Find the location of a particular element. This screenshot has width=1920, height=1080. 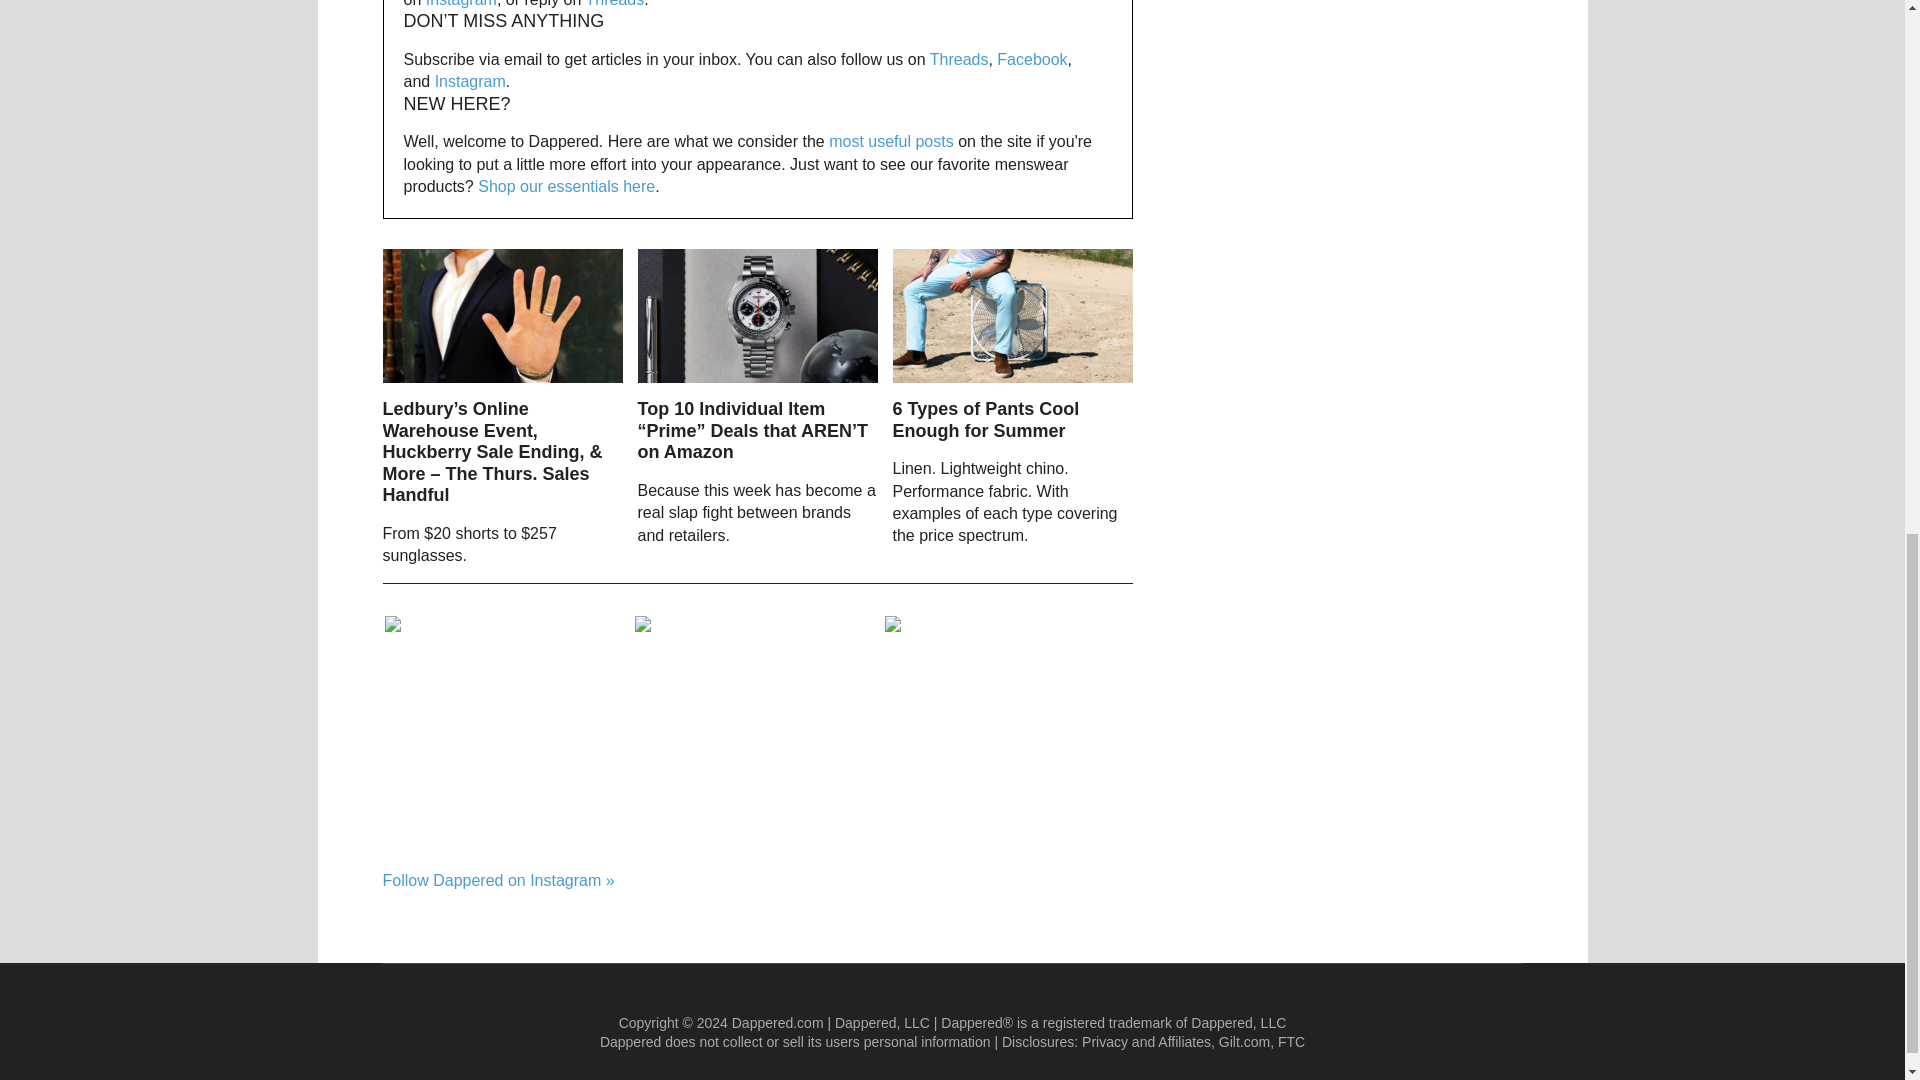

Gilt Disclosure is located at coordinates (1244, 1041).